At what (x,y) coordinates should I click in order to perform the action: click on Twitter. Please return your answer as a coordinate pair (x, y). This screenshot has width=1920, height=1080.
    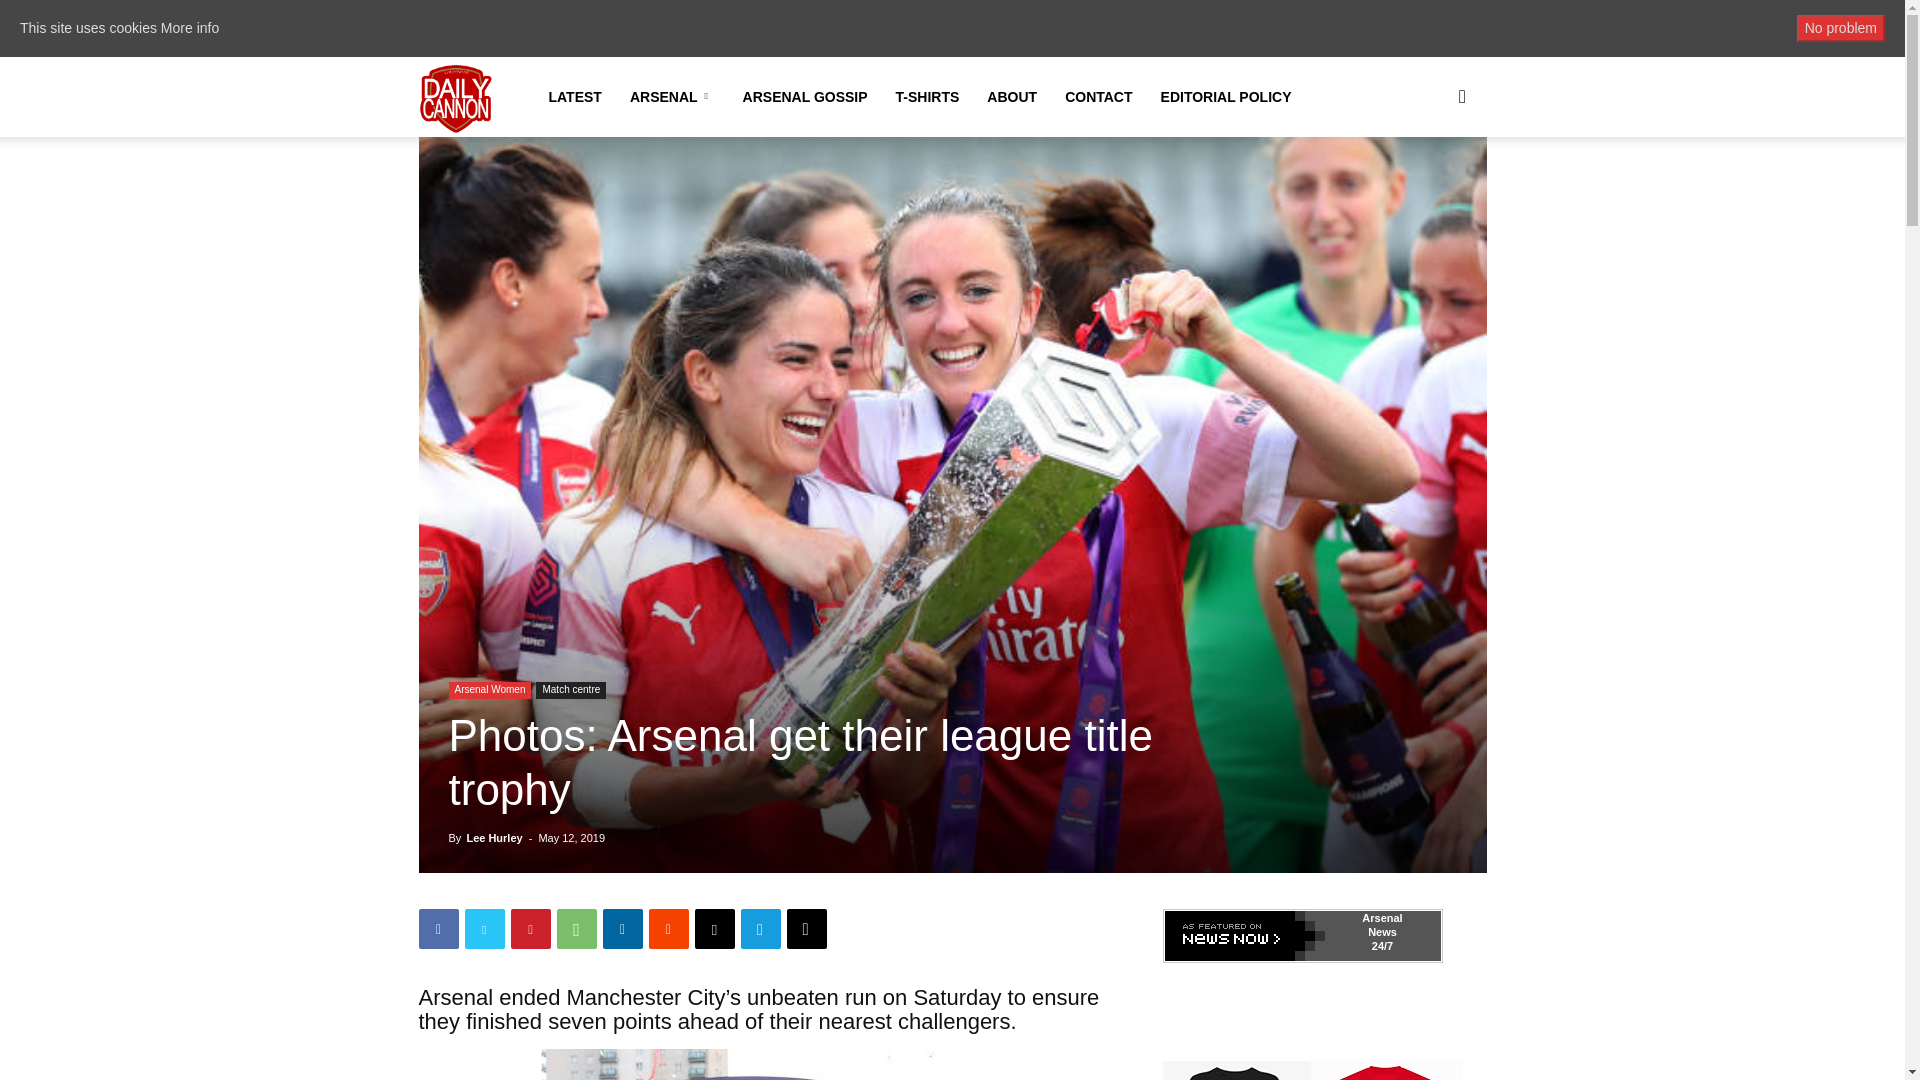
    Looking at the image, I should click on (484, 929).